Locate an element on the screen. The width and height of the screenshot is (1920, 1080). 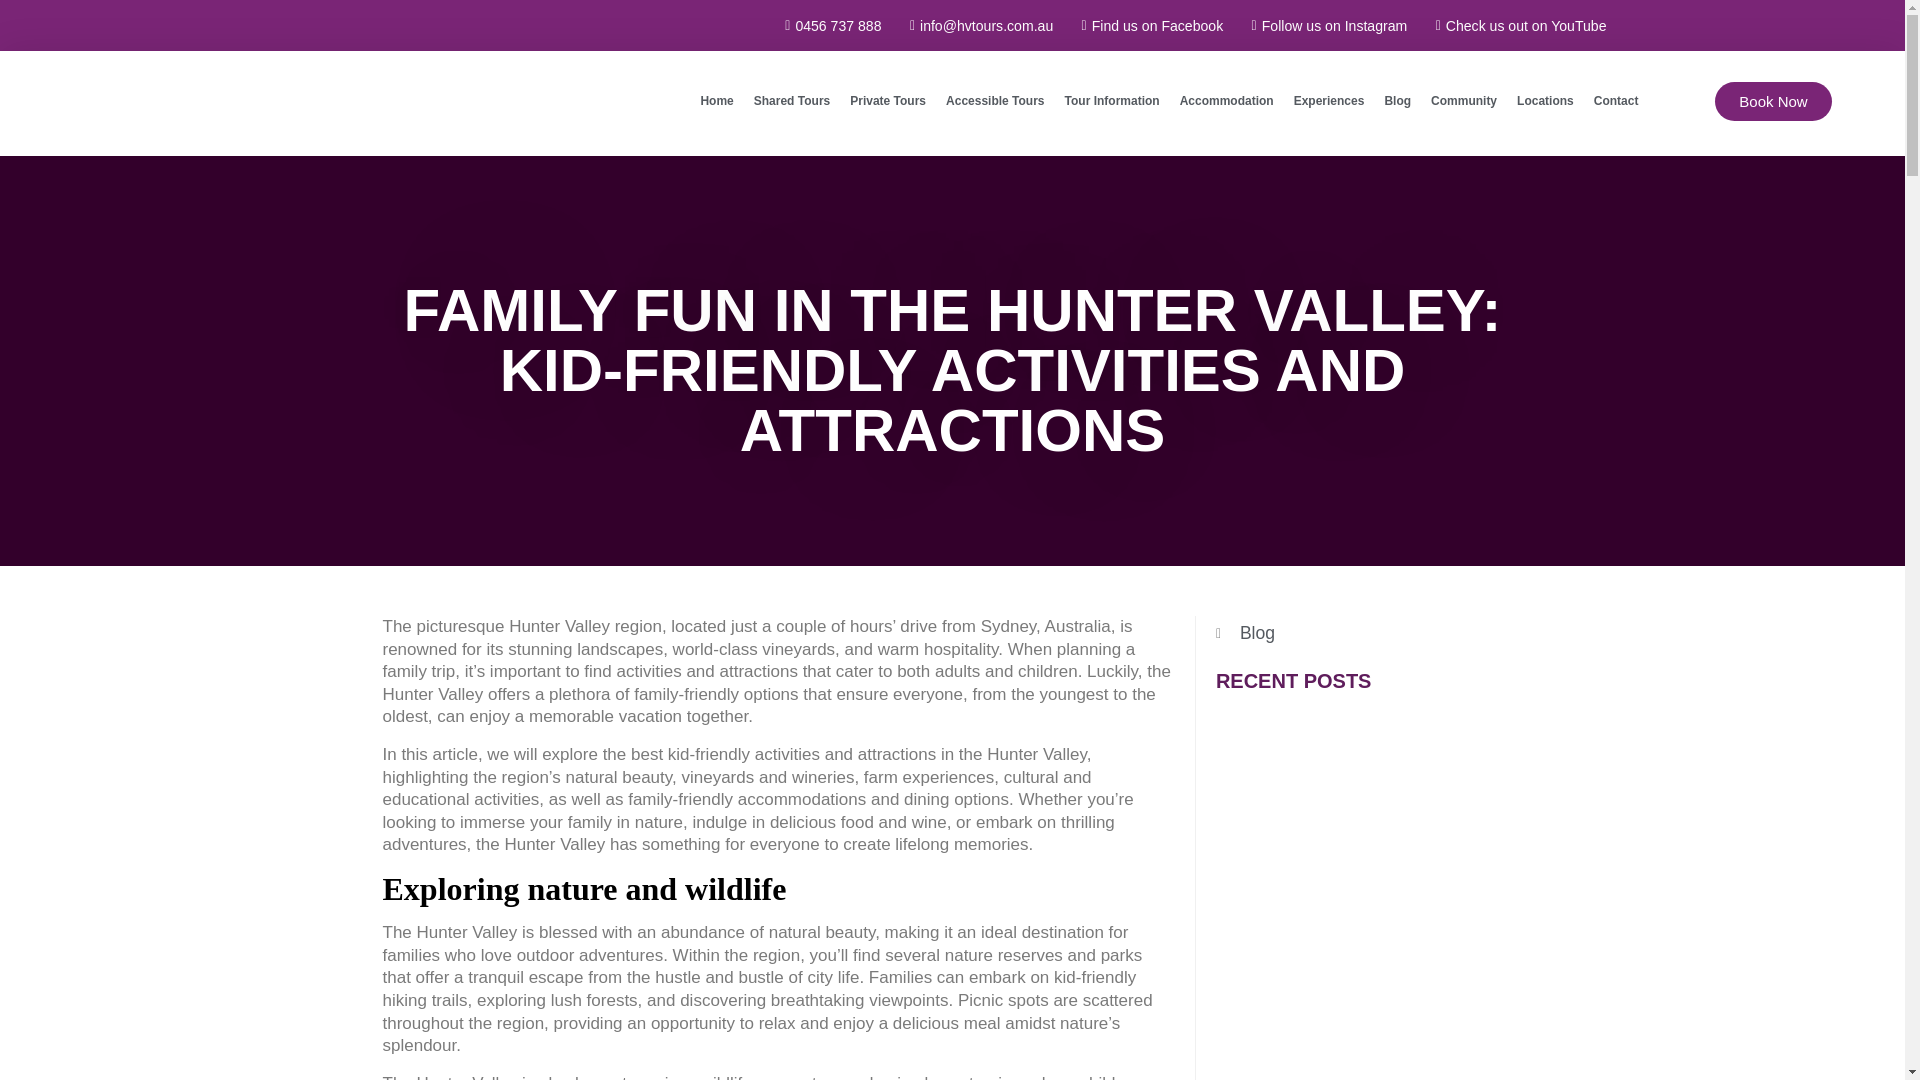
Find us on Facebook is located at coordinates (1146, 24).